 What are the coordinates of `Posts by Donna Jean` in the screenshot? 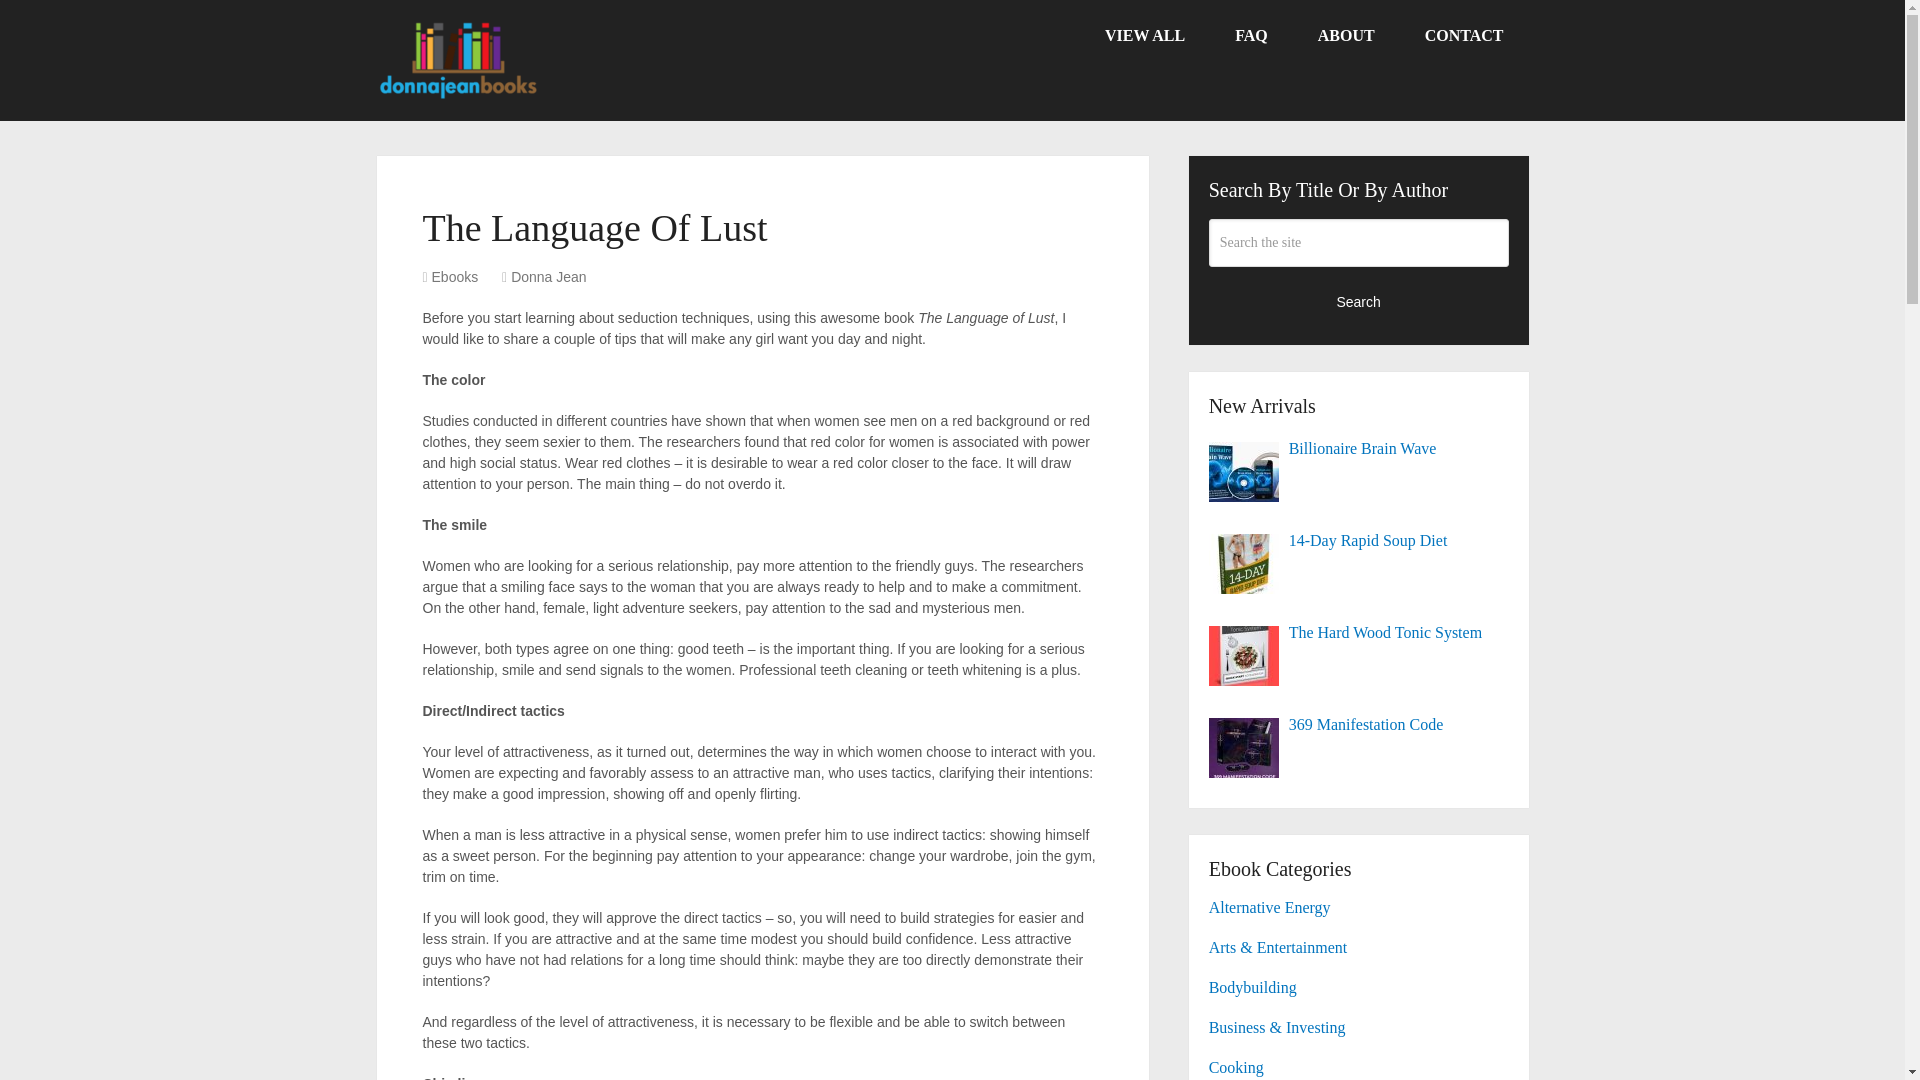 It's located at (548, 276).